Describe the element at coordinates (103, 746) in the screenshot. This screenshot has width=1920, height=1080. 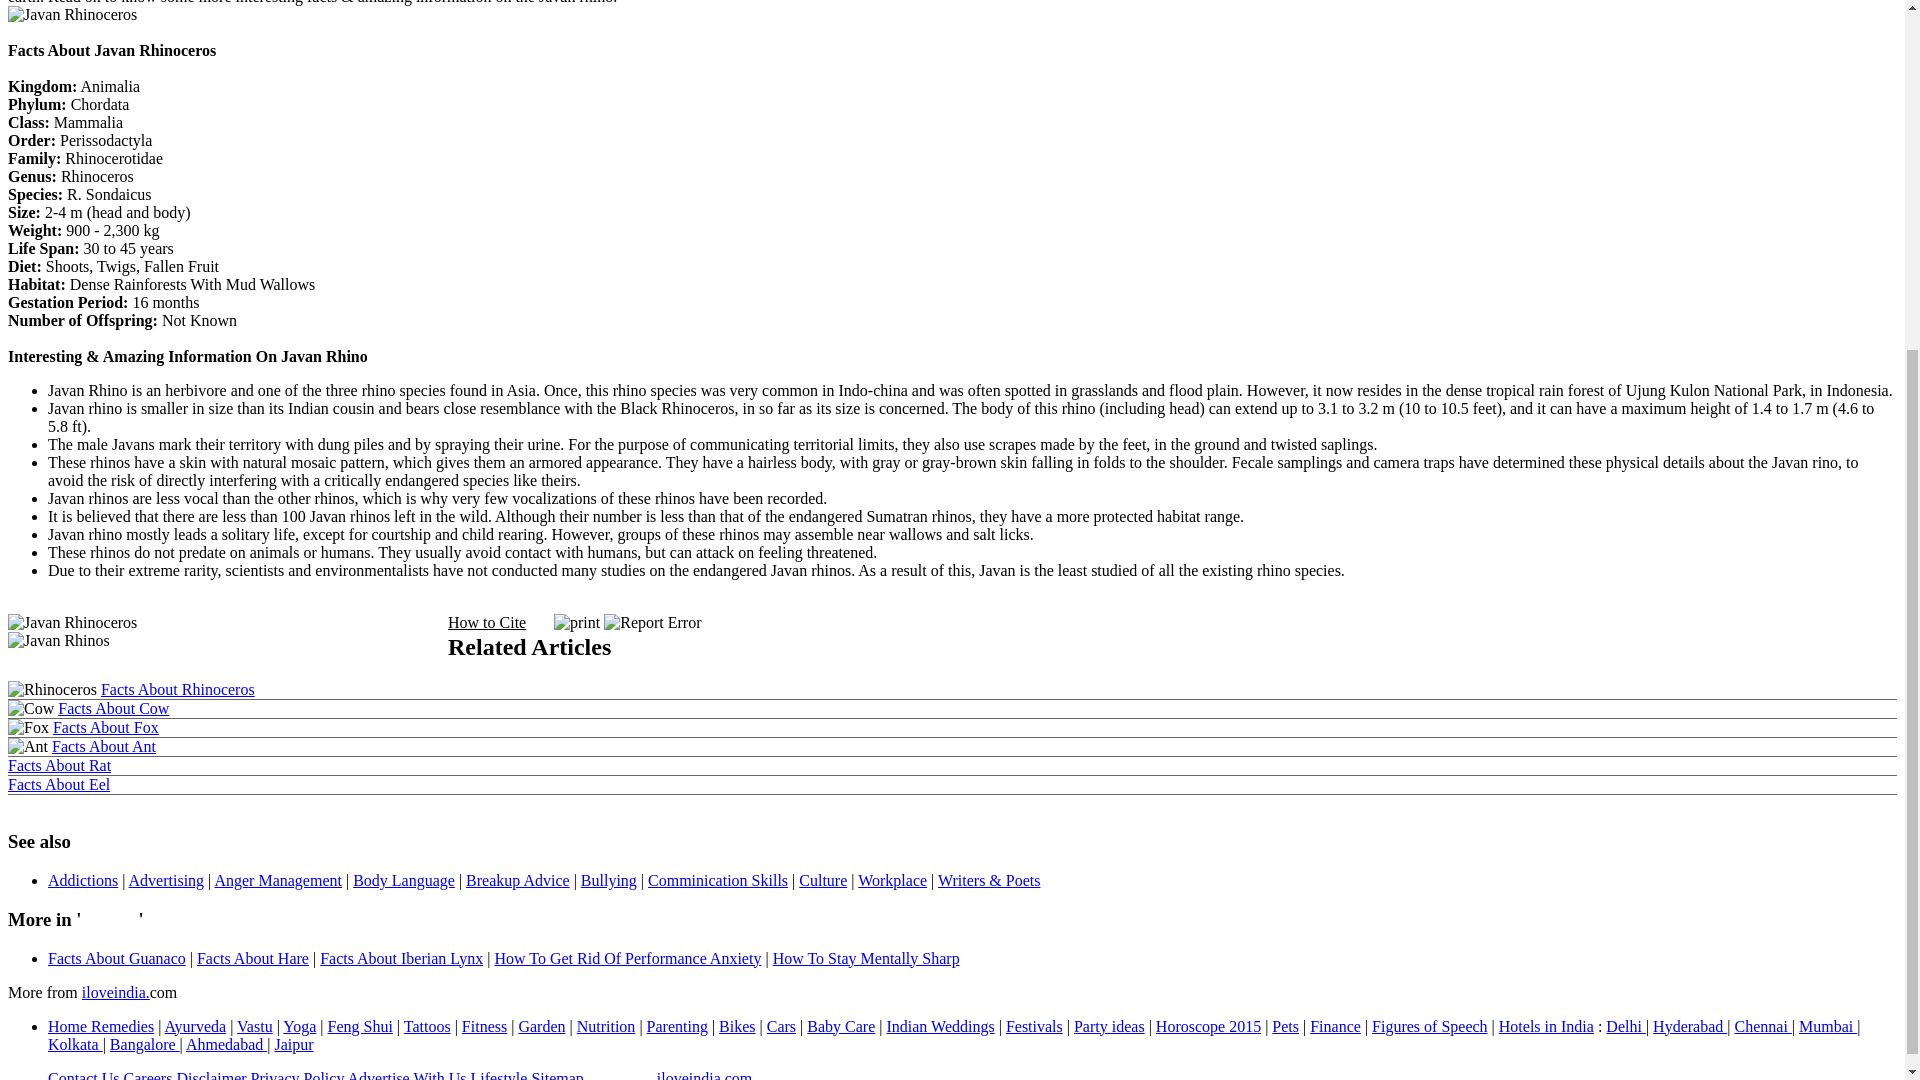
I see `Facts About Ant` at that location.